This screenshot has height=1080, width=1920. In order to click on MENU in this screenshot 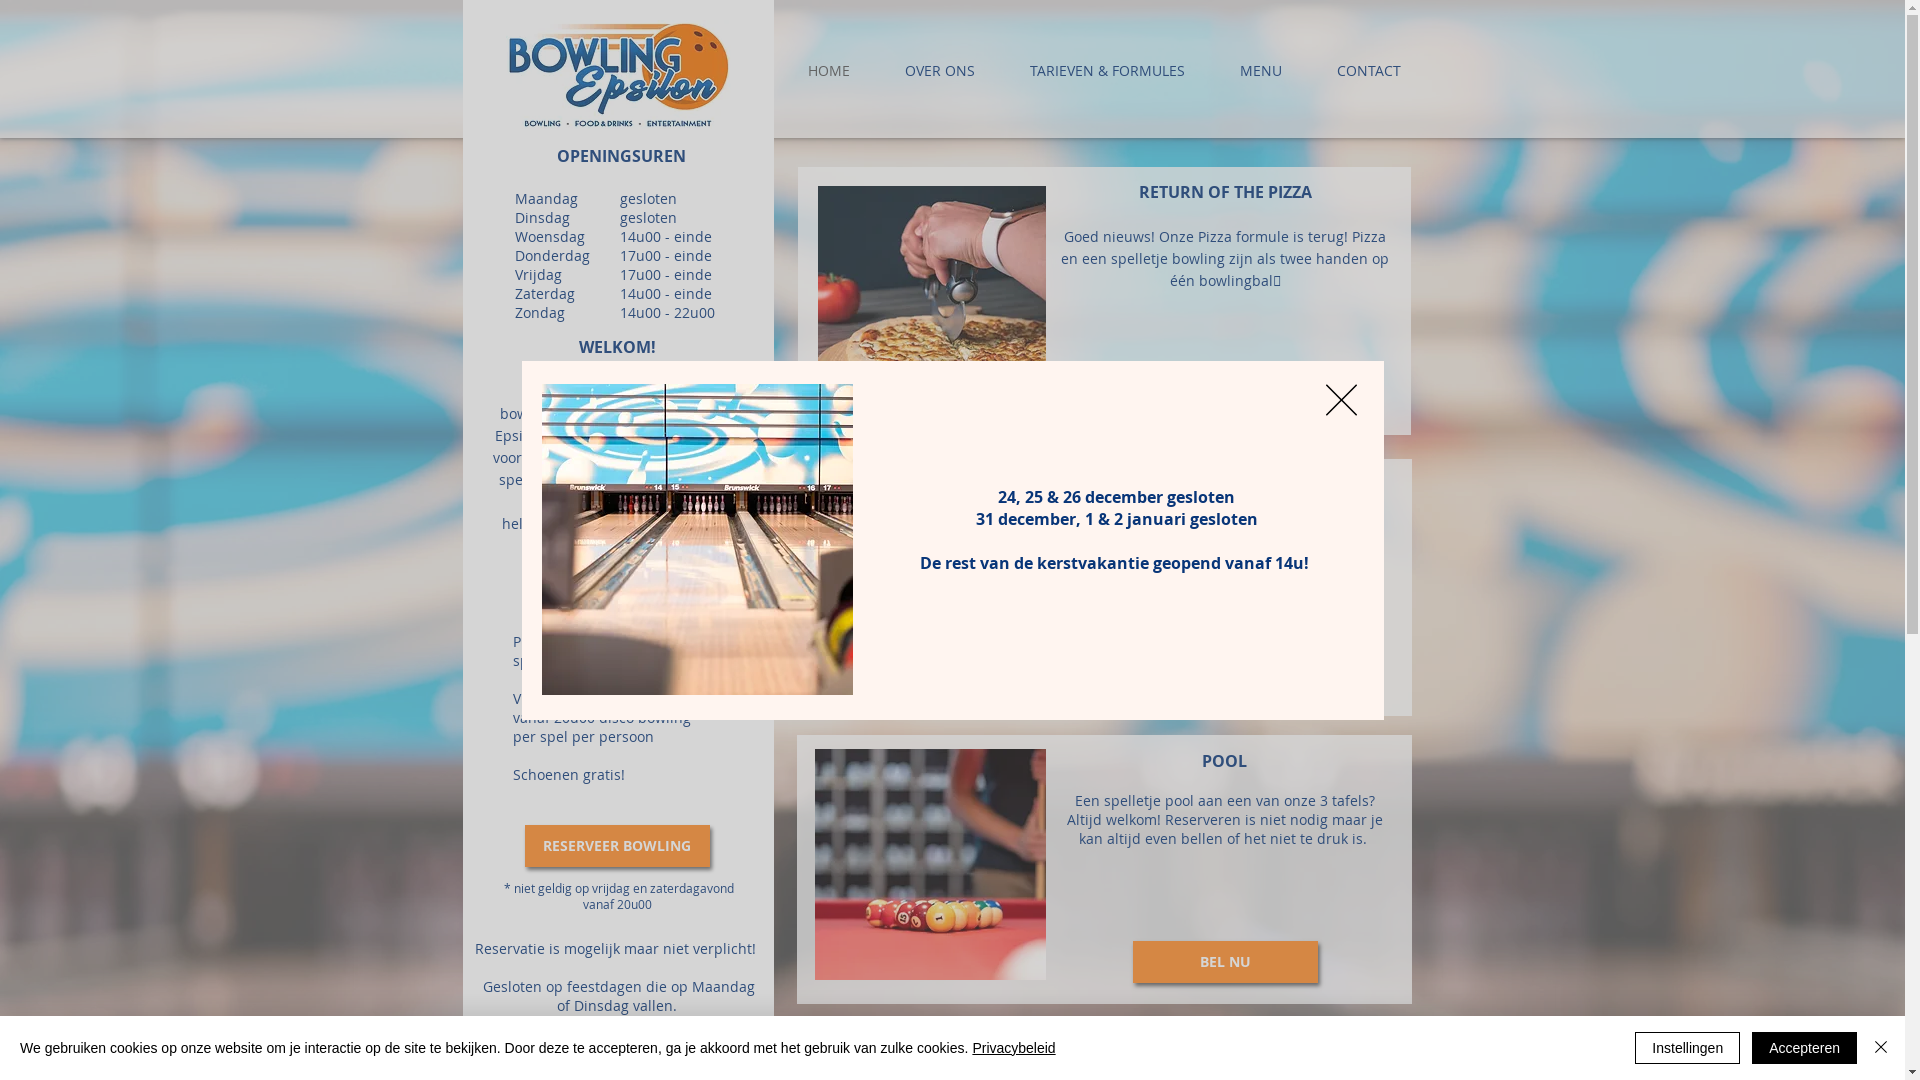, I will do `click(1260, 71)`.